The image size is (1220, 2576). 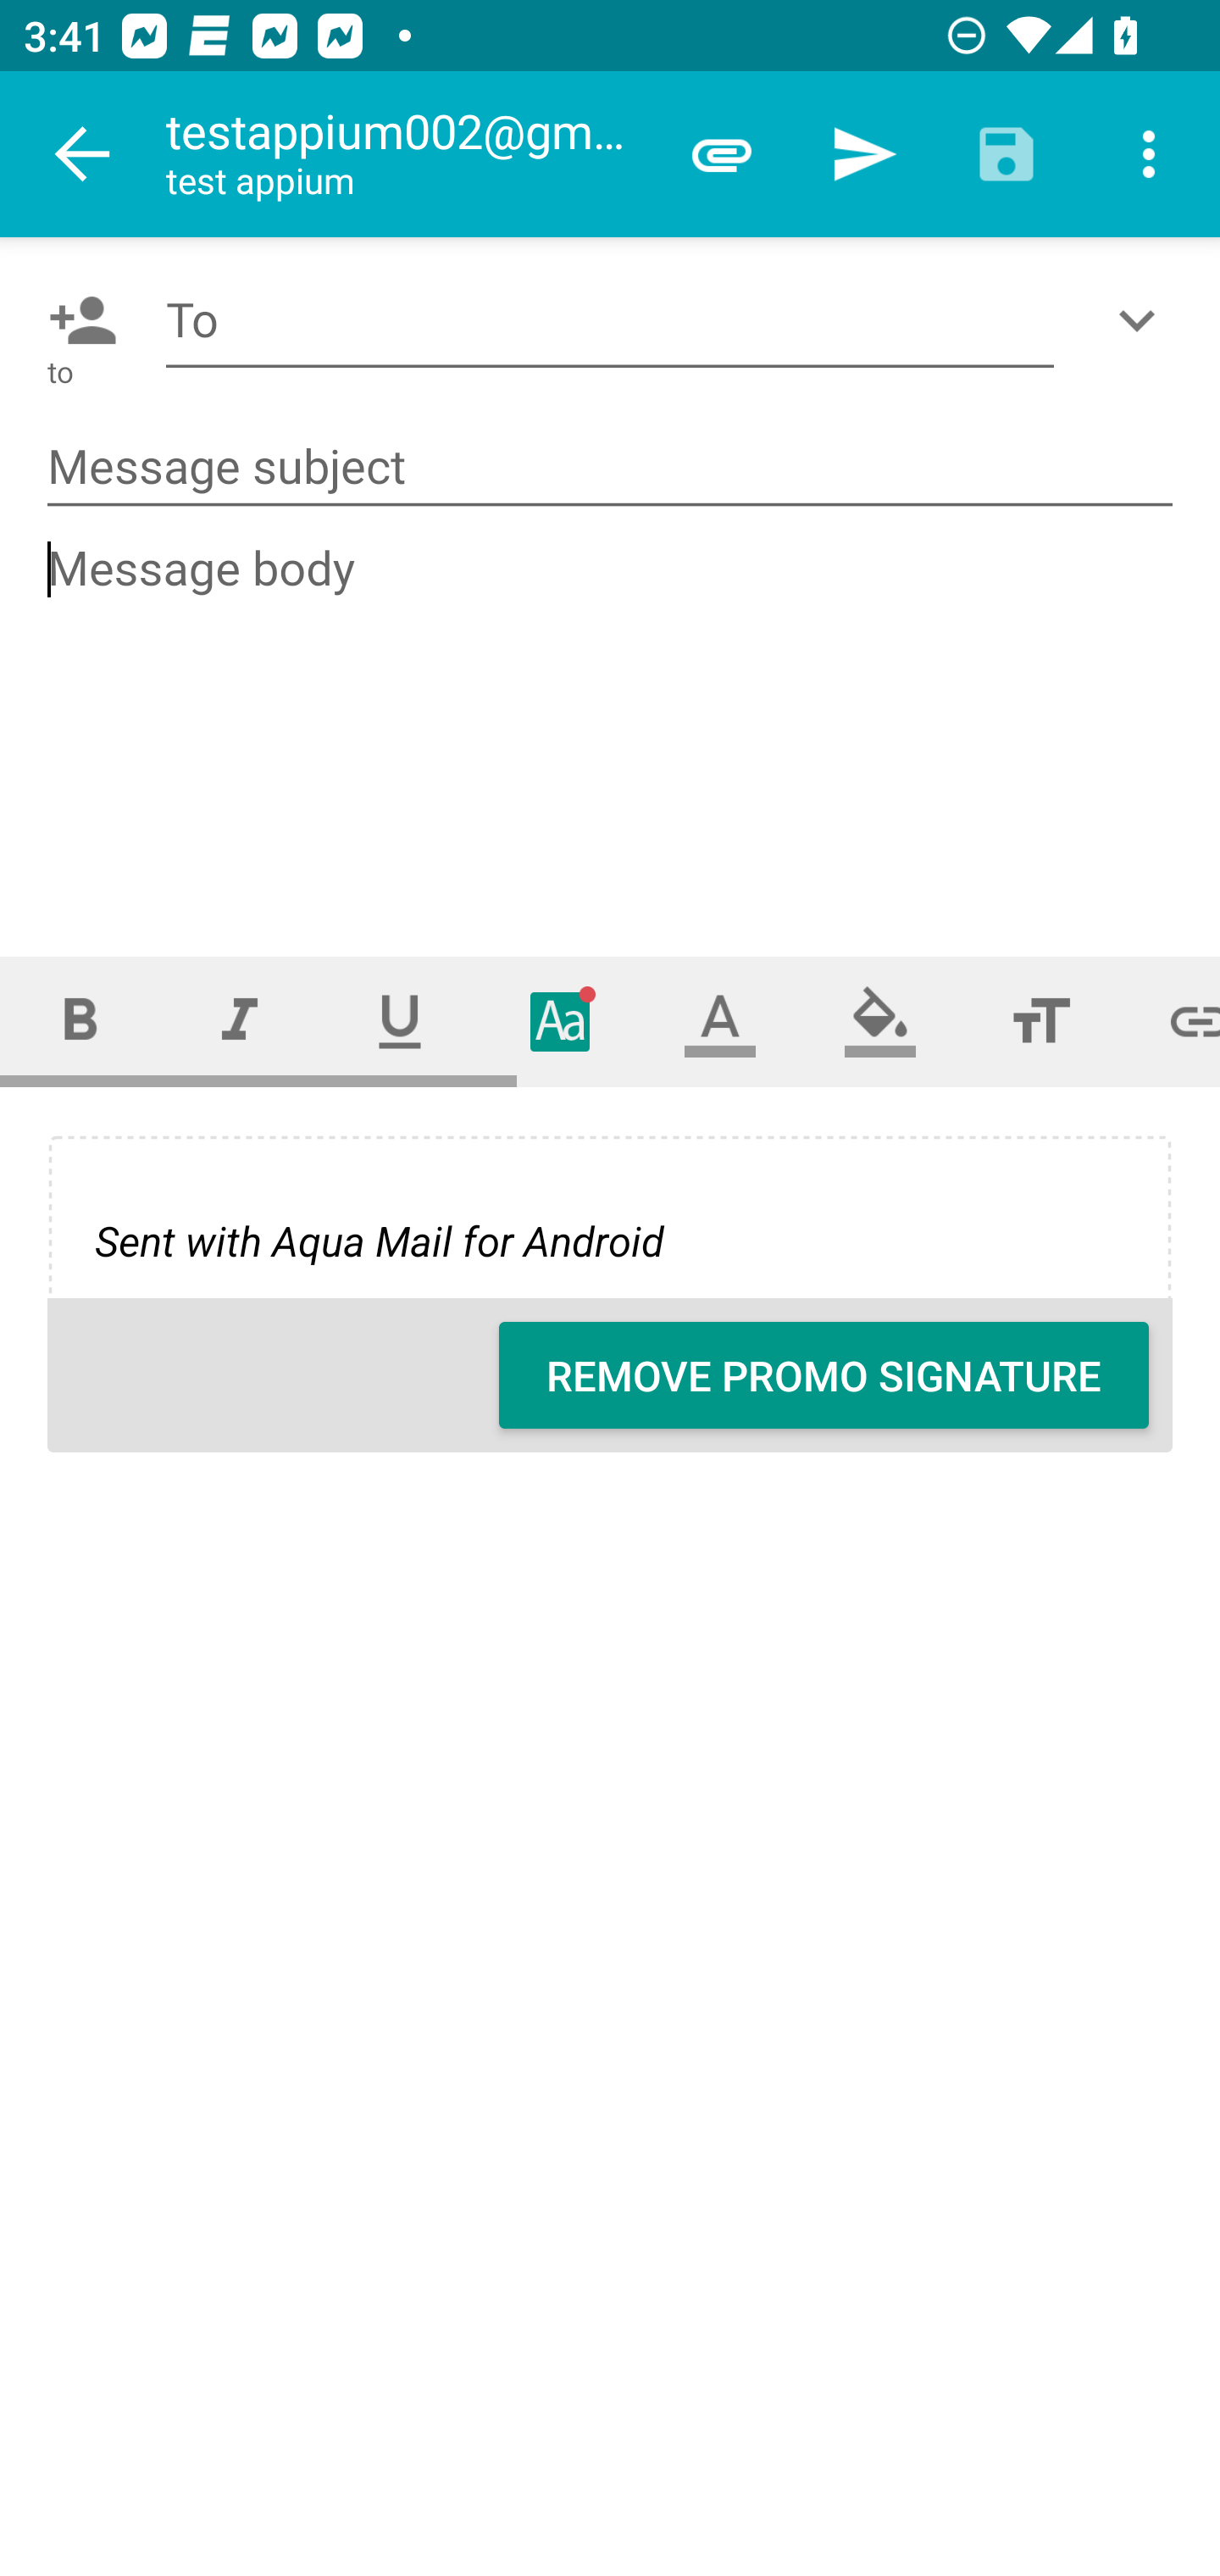 I want to click on Font size, so click(x=1040, y=1020).